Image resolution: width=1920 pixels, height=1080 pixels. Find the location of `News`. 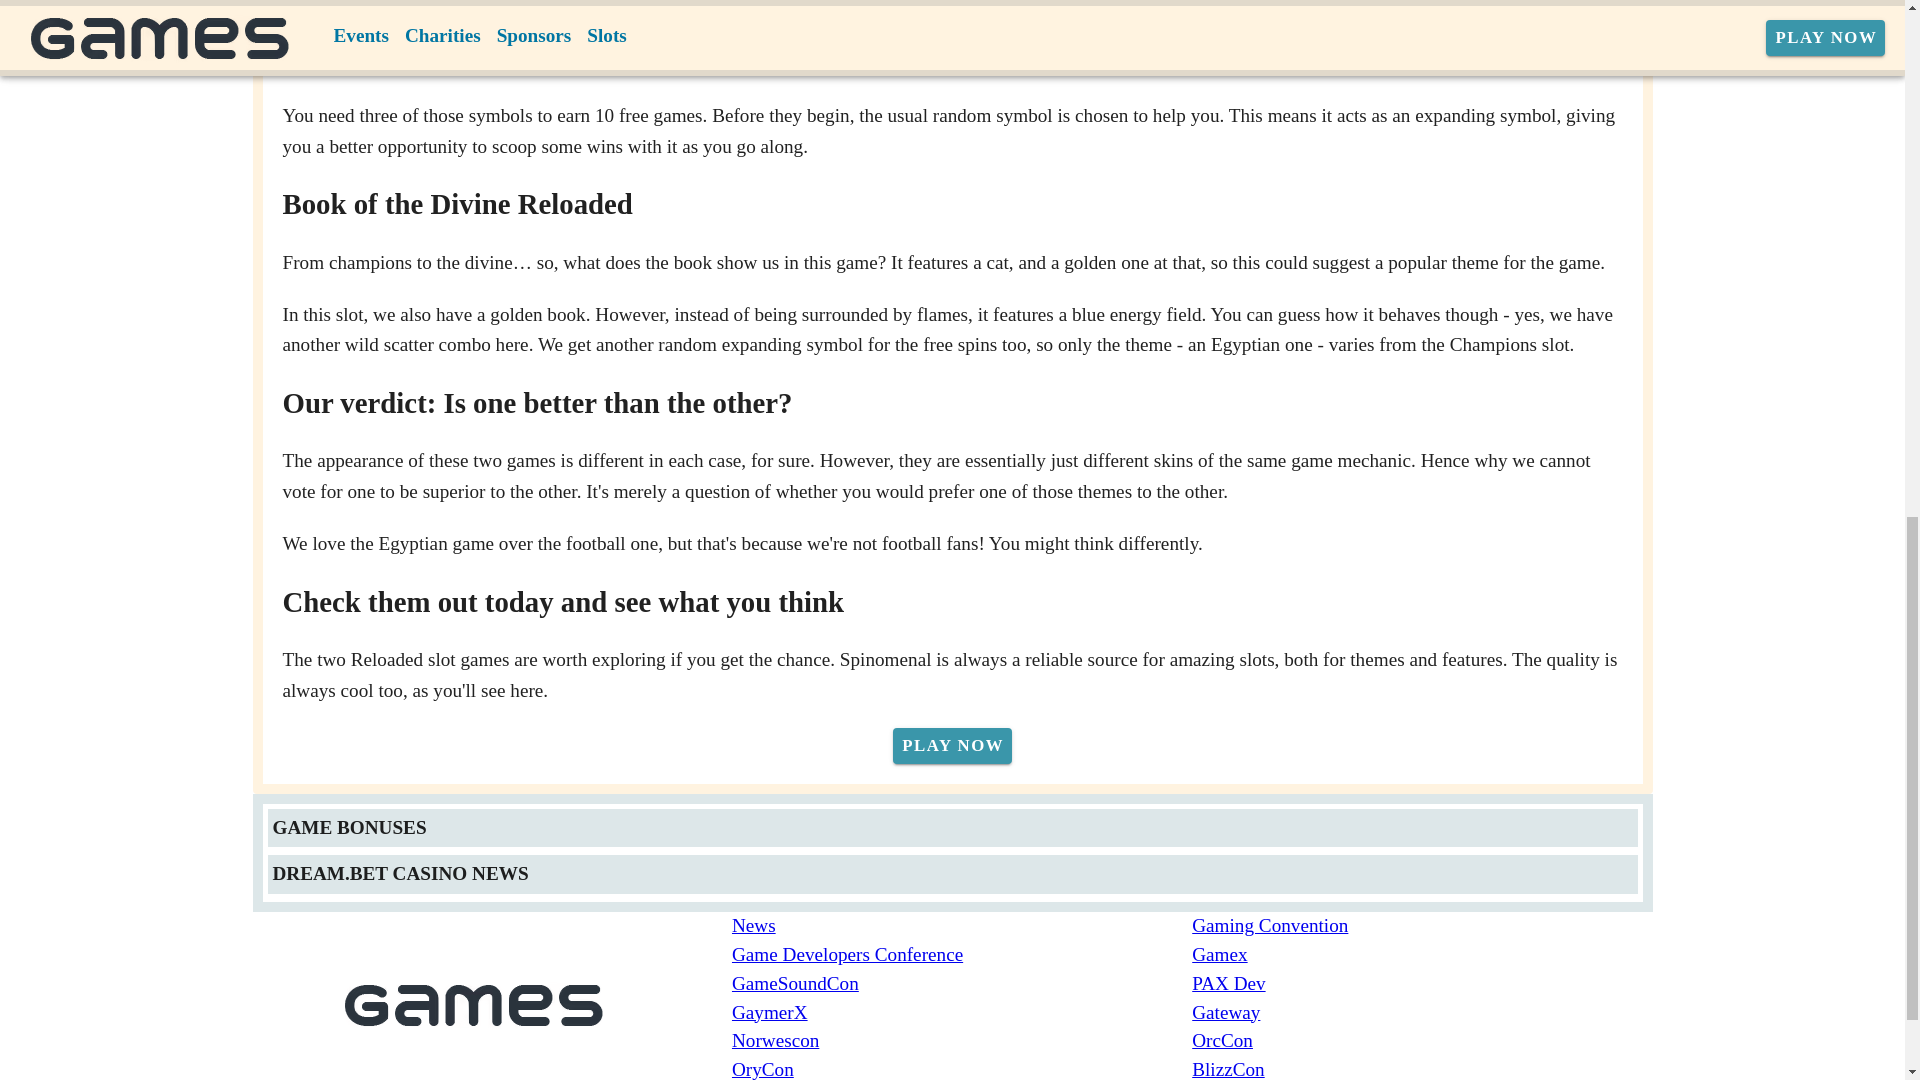

News is located at coordinates (962, 926).